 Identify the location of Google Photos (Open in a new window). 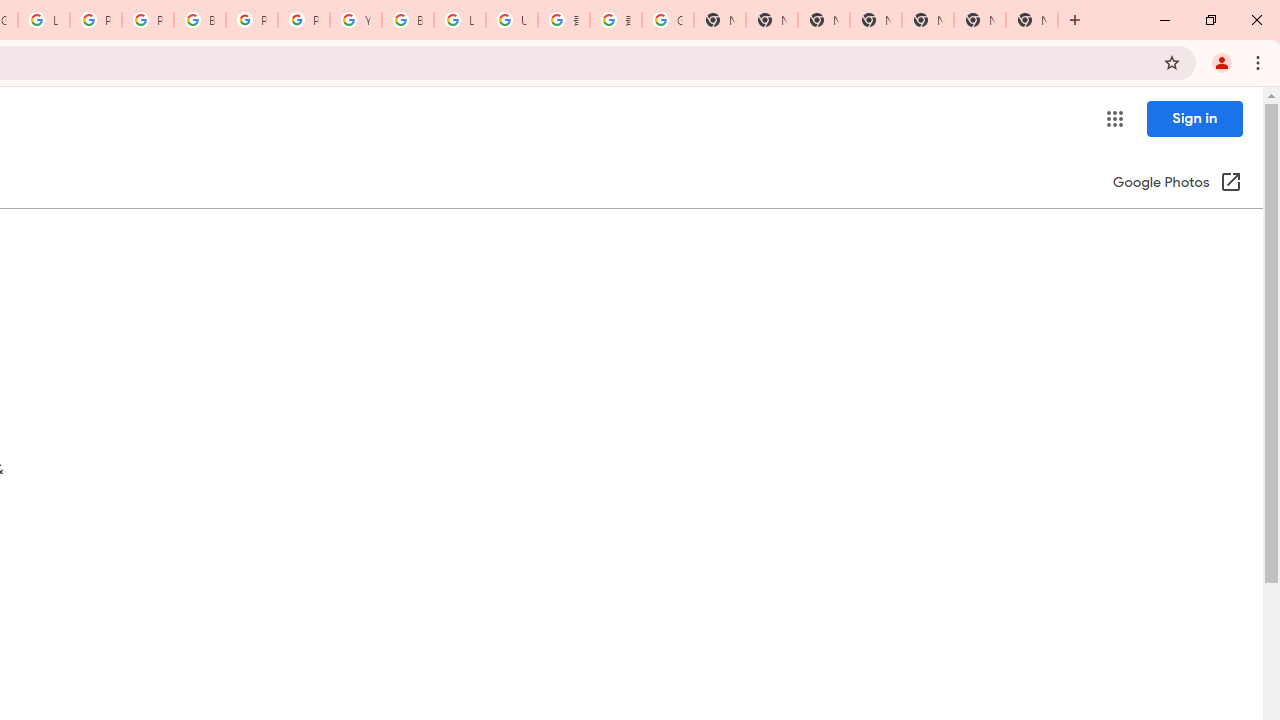
(1177, 184).